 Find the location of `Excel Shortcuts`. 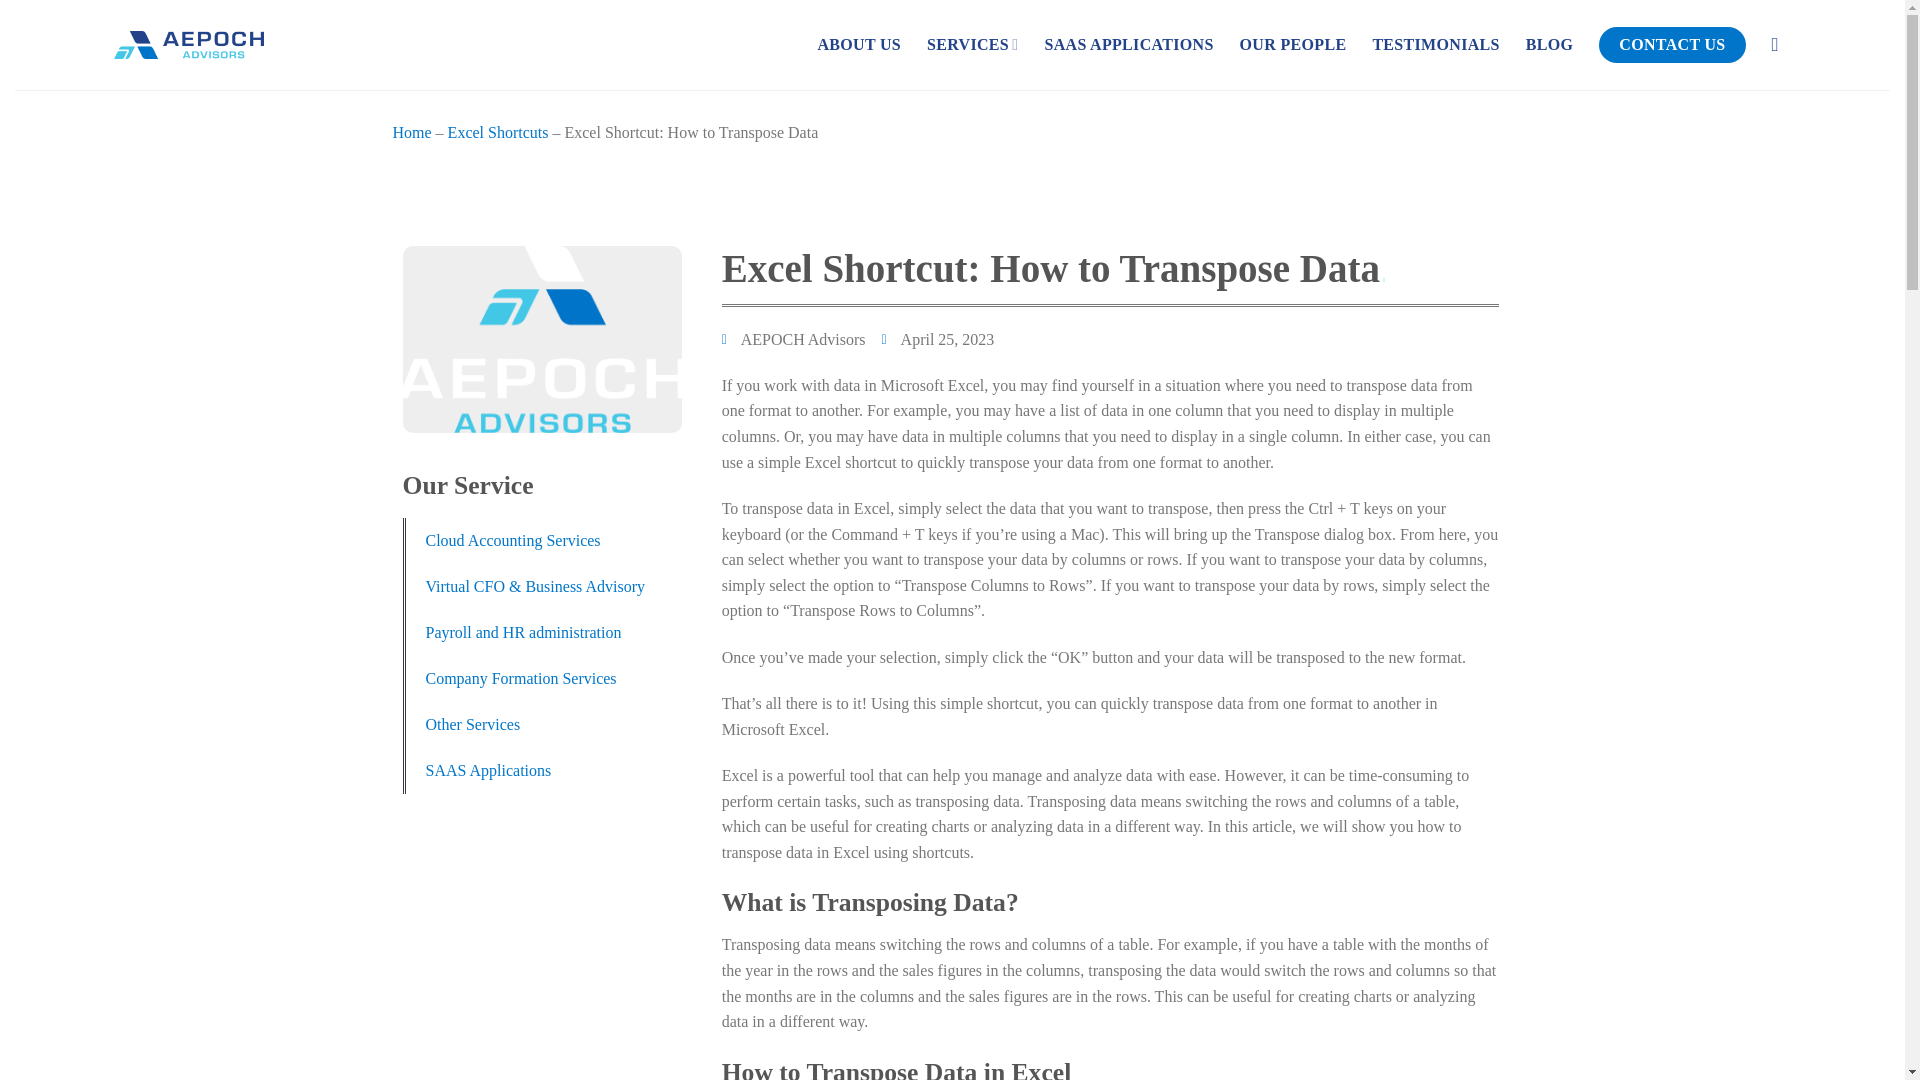

Excel Shortcuts is located at coordinates (498, 132).